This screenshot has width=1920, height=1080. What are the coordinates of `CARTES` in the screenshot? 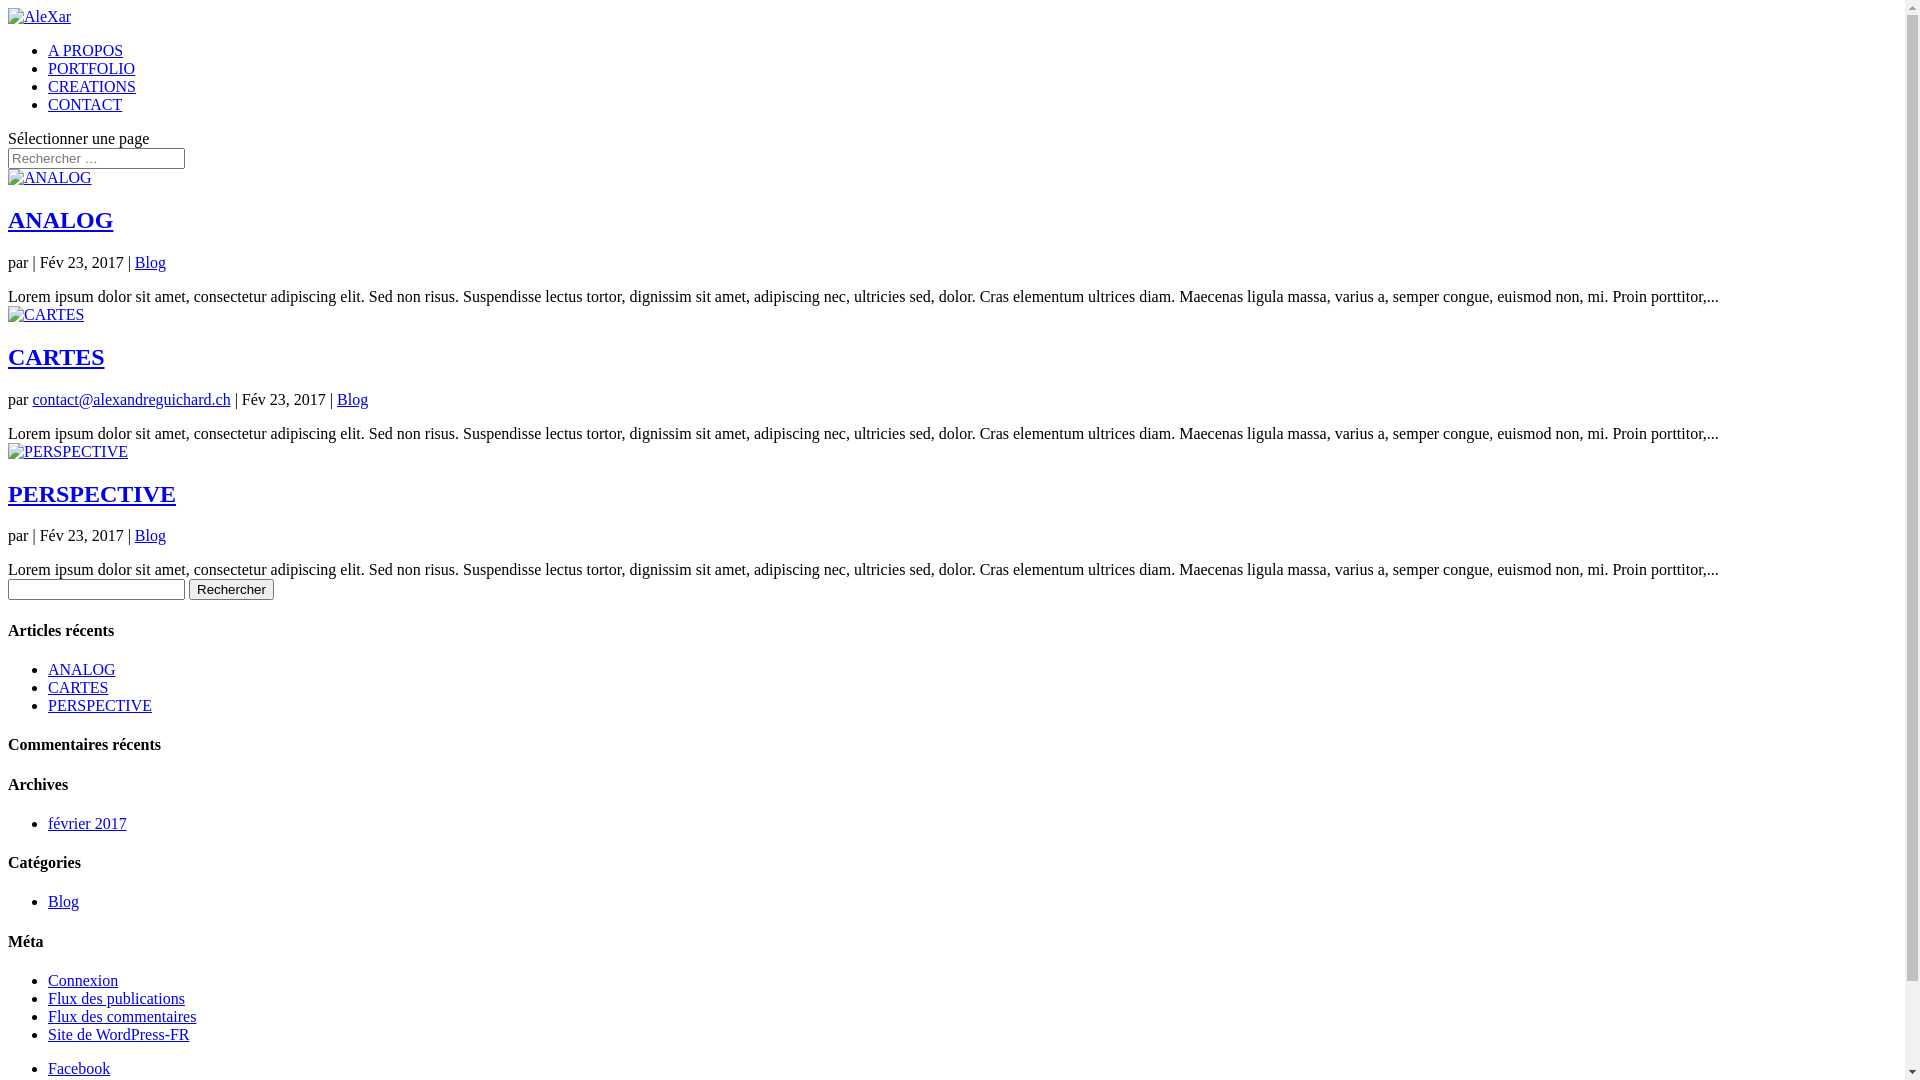 It's located at (78, 688).